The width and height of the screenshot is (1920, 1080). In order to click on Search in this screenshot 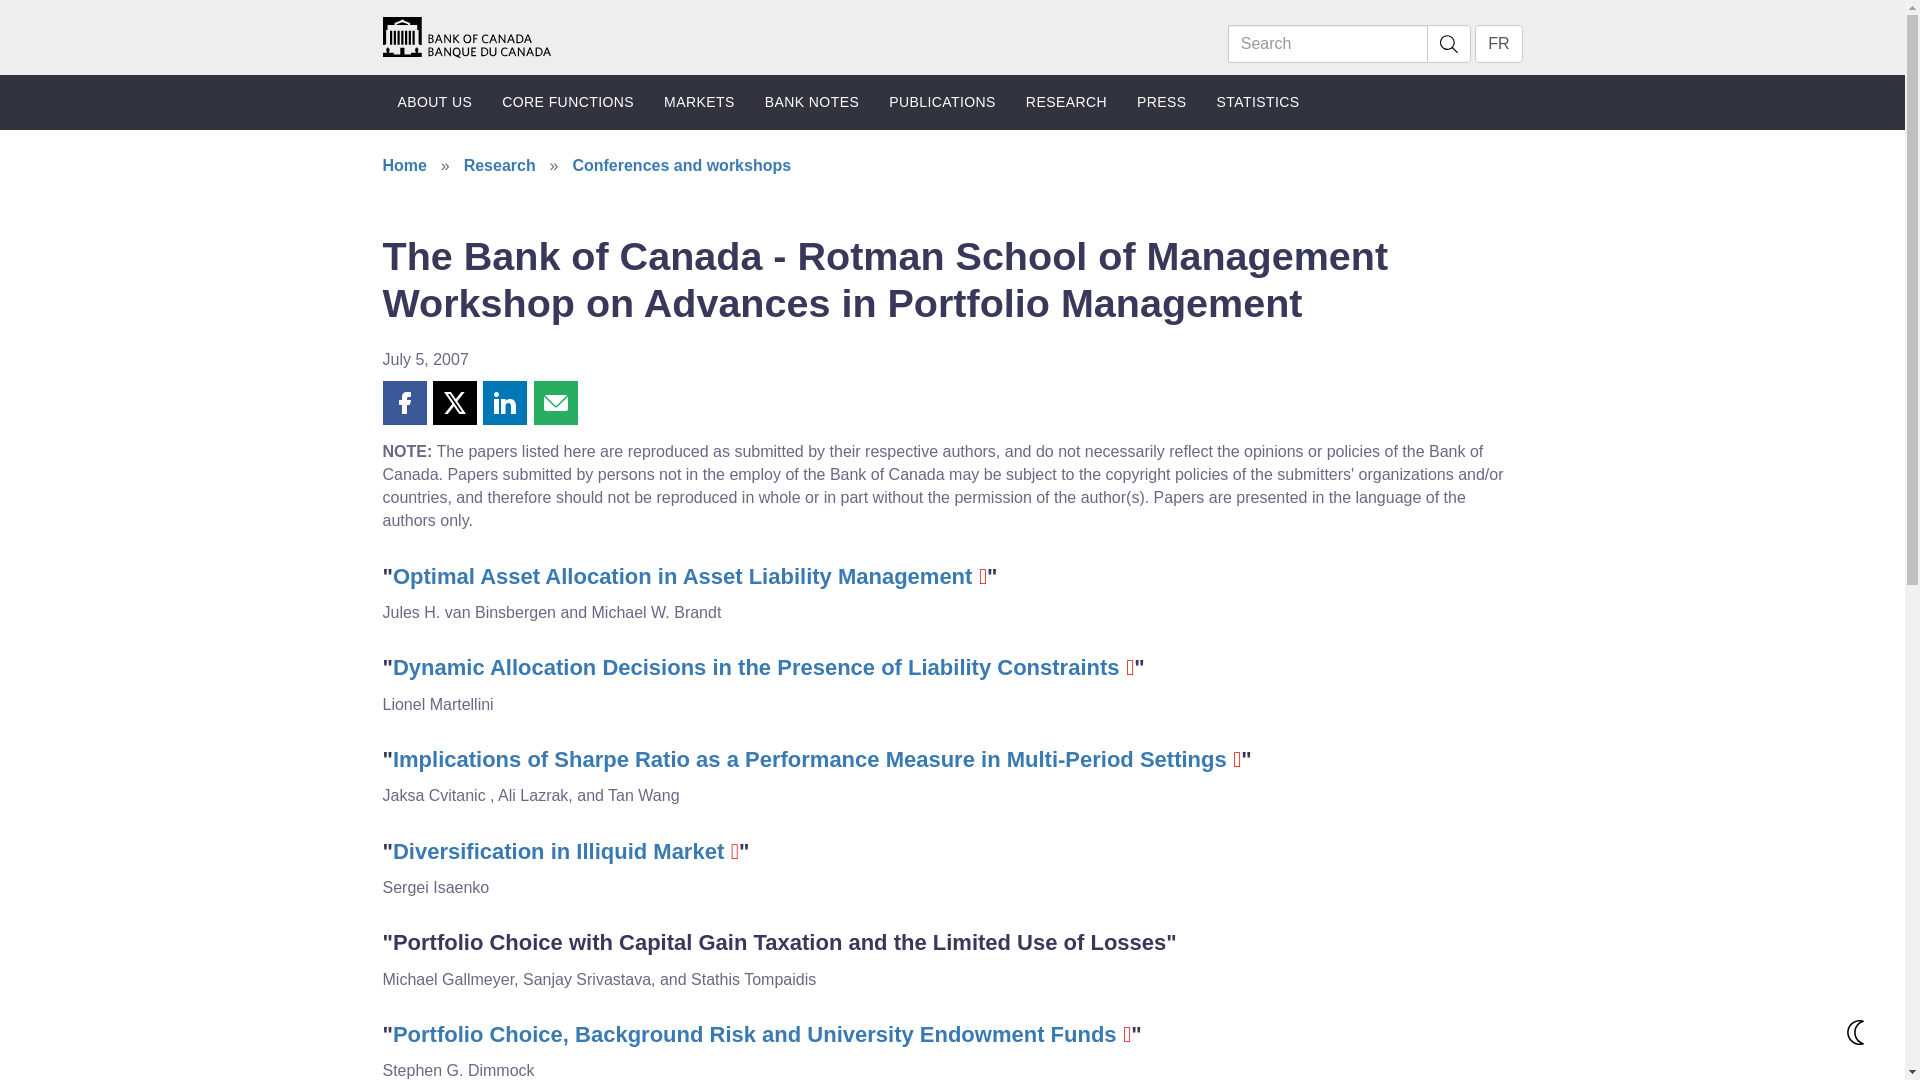, I will do `click(1448, 43)`.